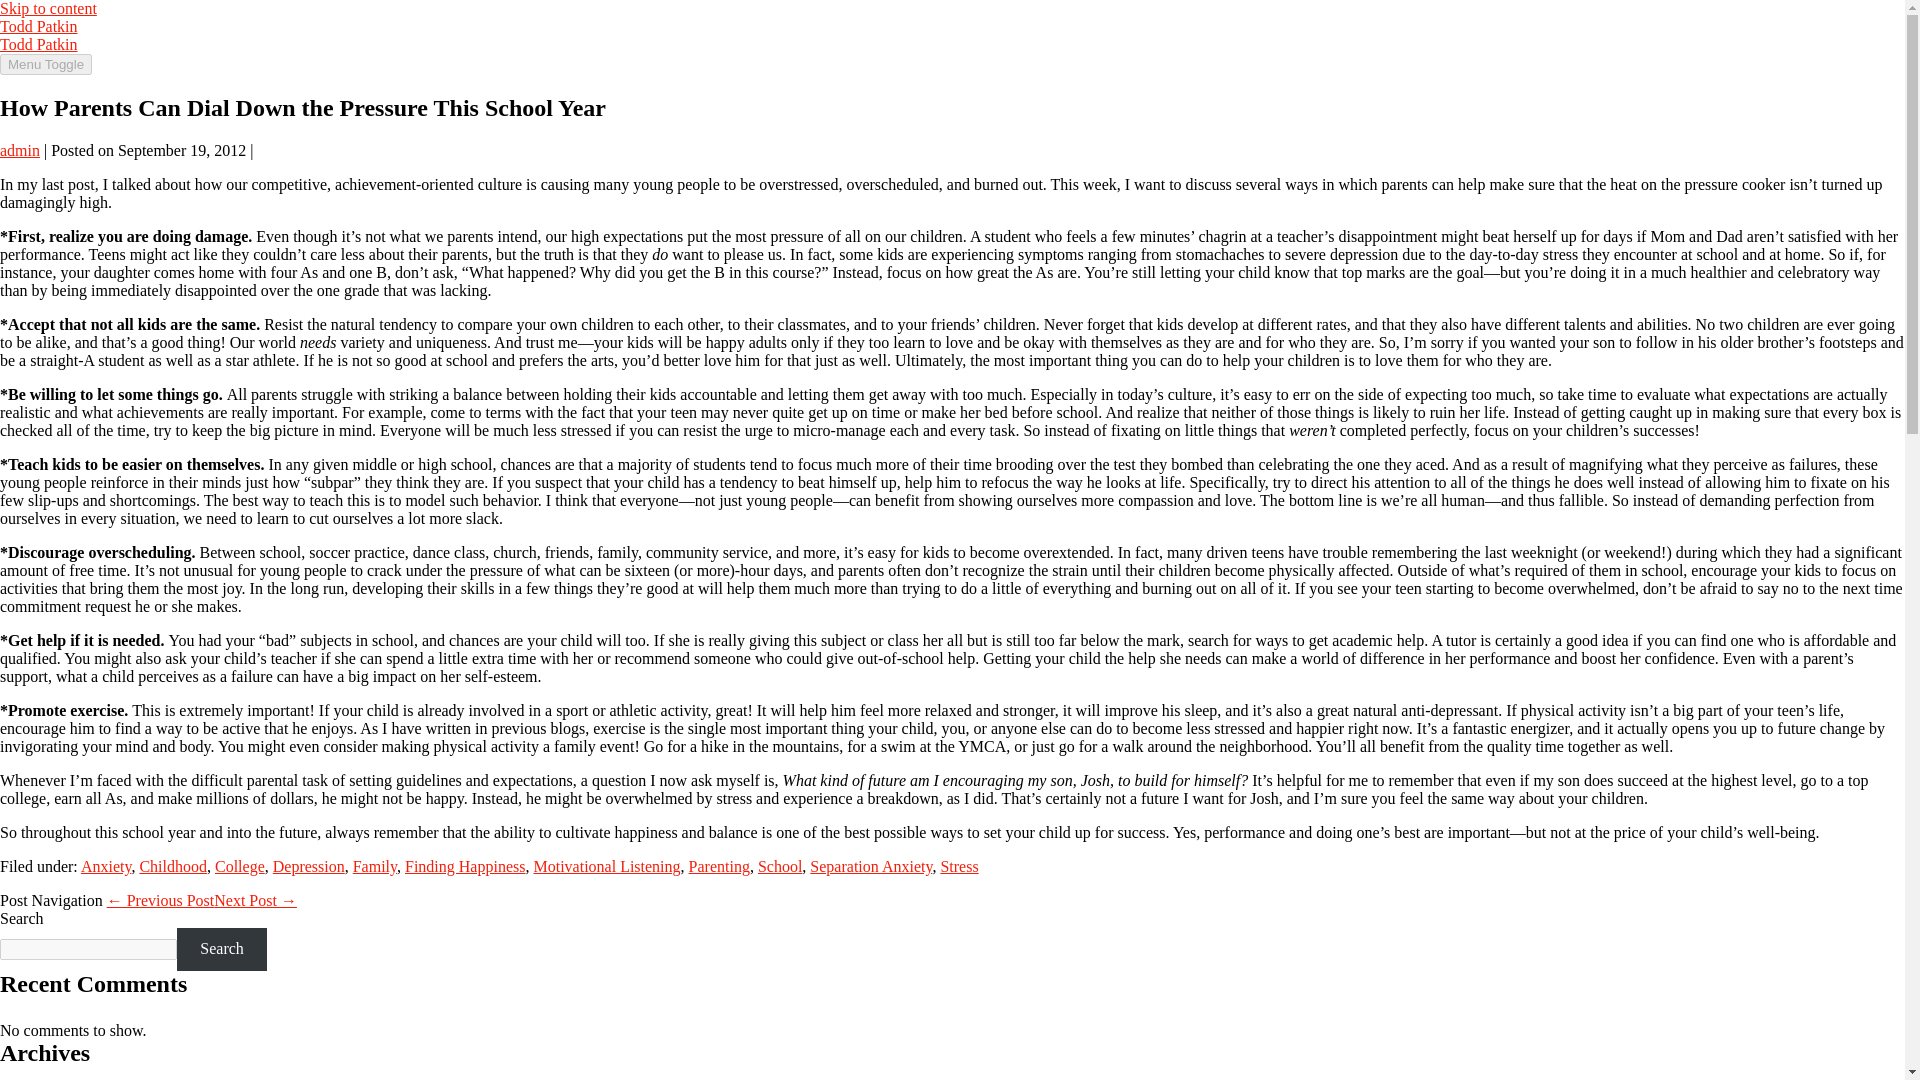 Image resolution: width=1920 pixels, height=1080 pixels. I want to click on Menu Toggle, so click(46, 64).